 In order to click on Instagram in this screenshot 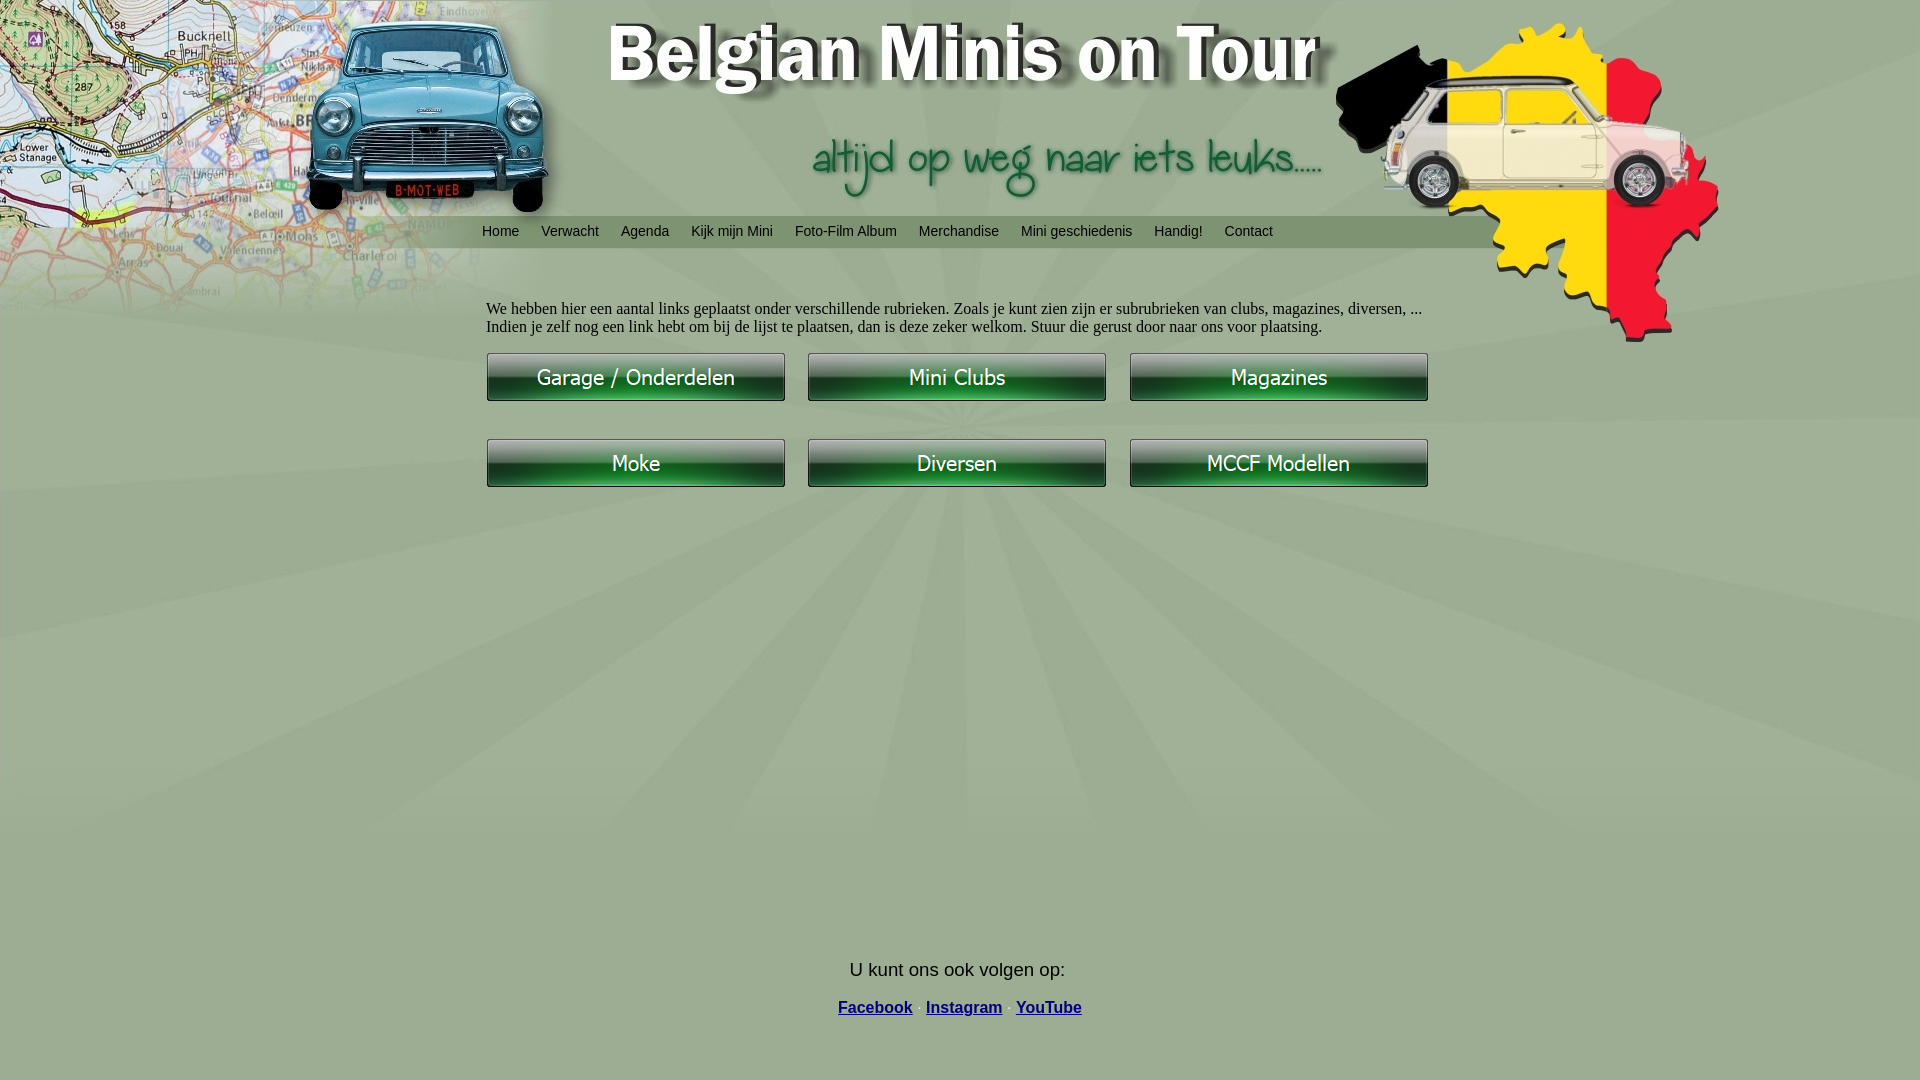, I will do `click(964, 1008)`.